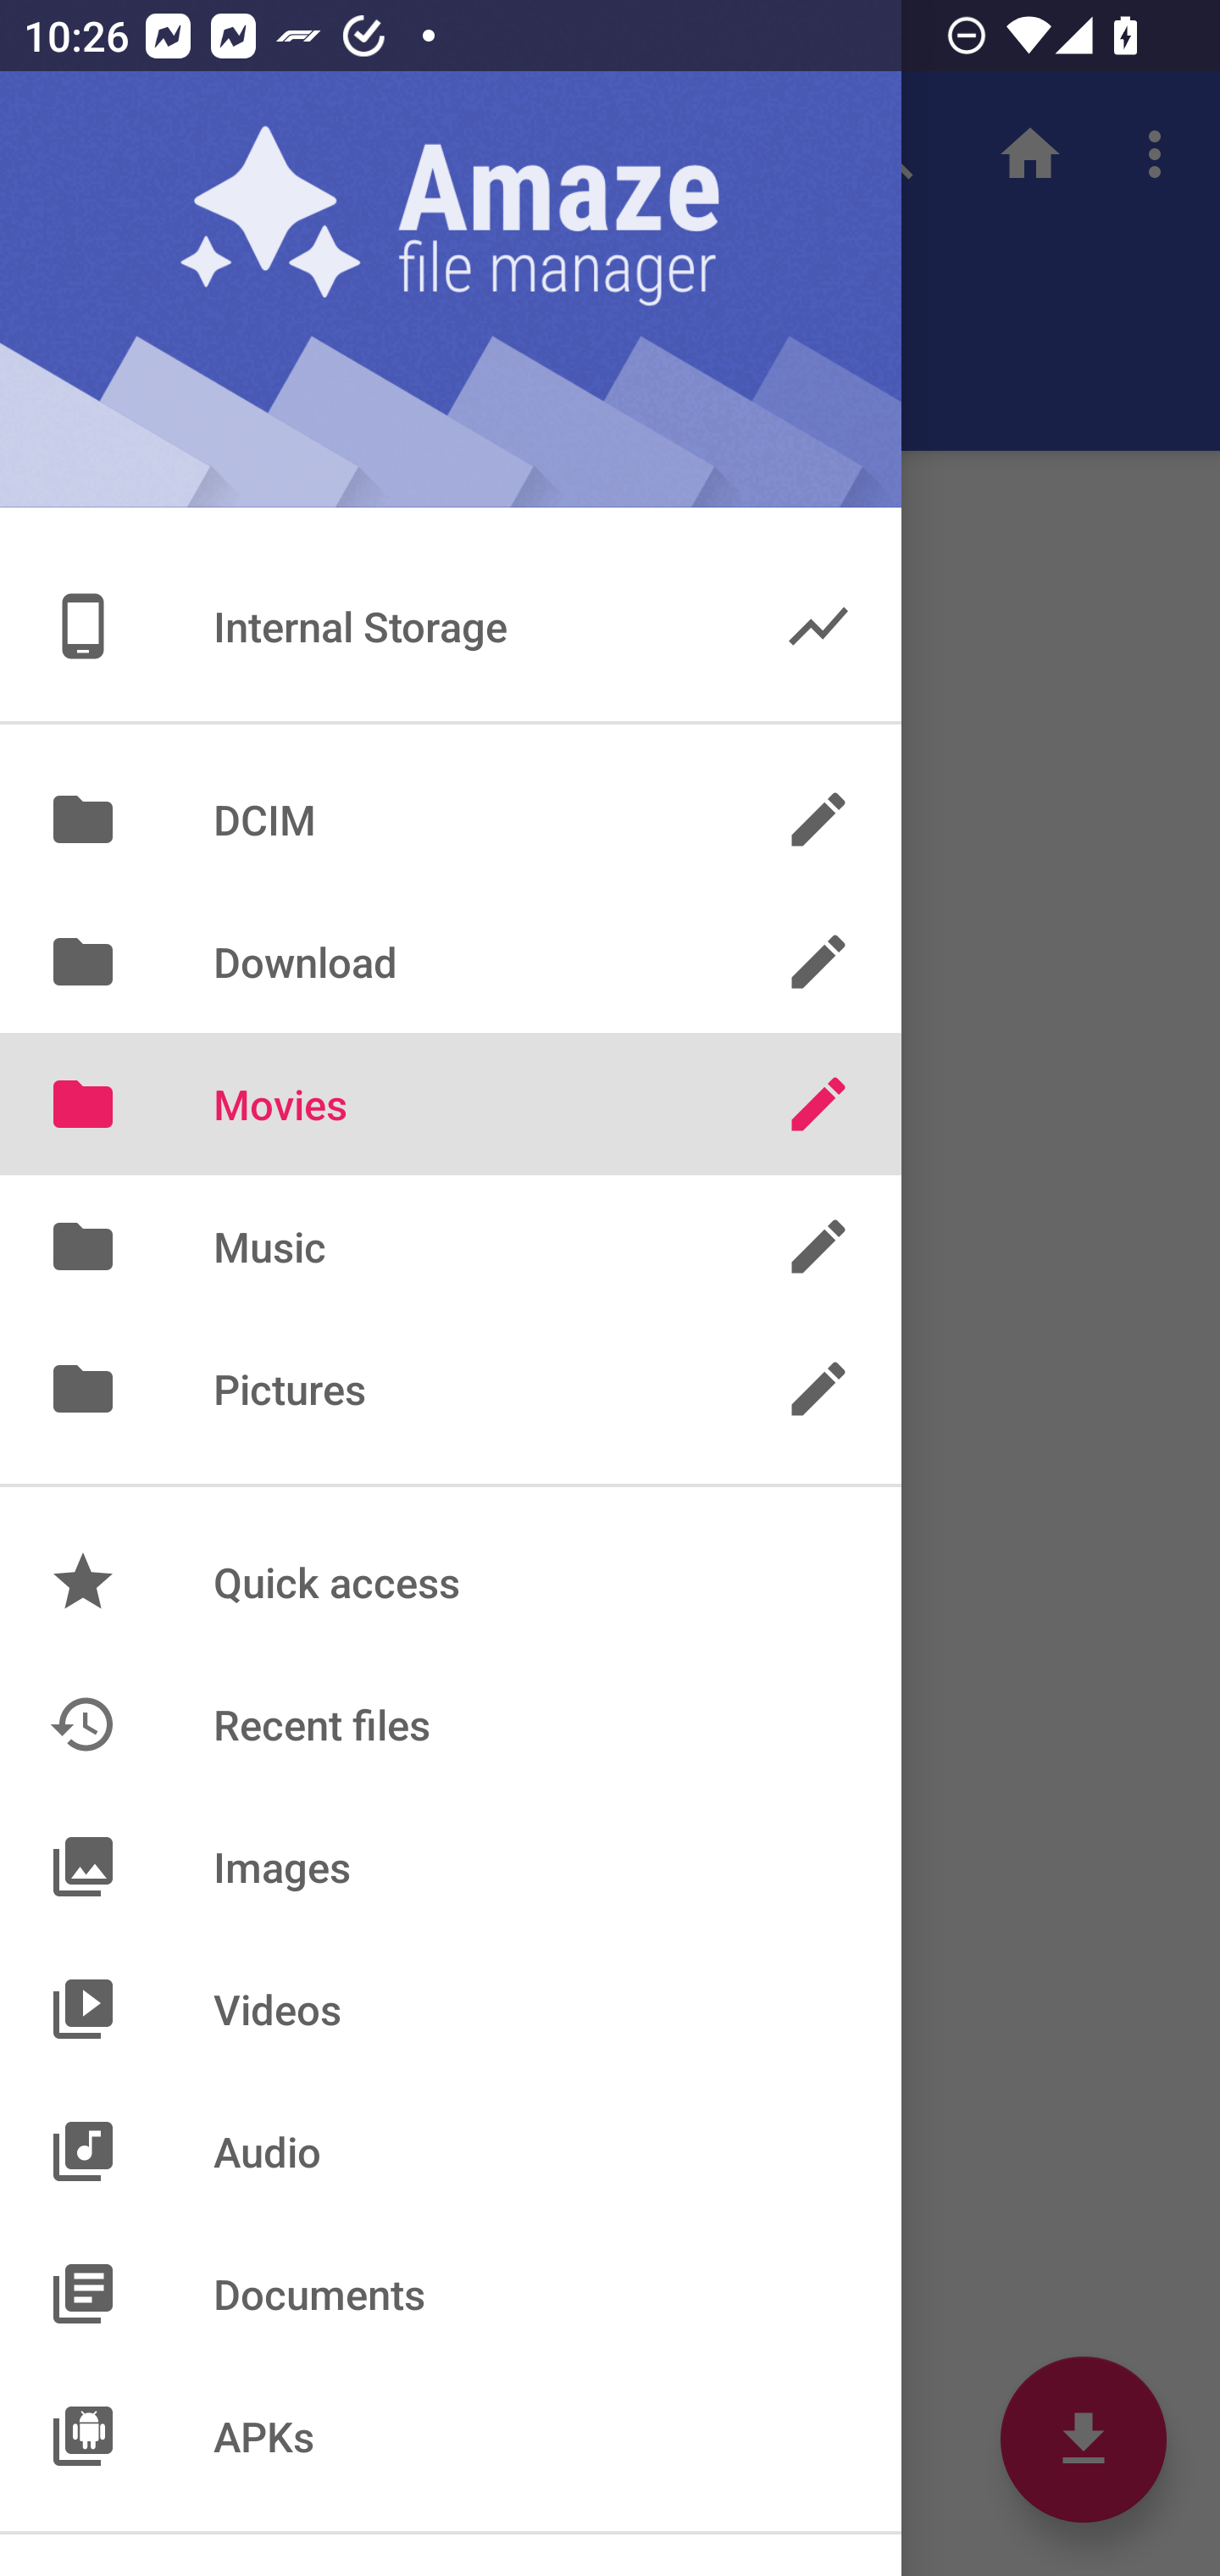 This screenshot has width=1220, height=2576. What do you see at coordinates (451, 1246) in the screenshot?
I see `Music` at bounding box center [451, 1246].